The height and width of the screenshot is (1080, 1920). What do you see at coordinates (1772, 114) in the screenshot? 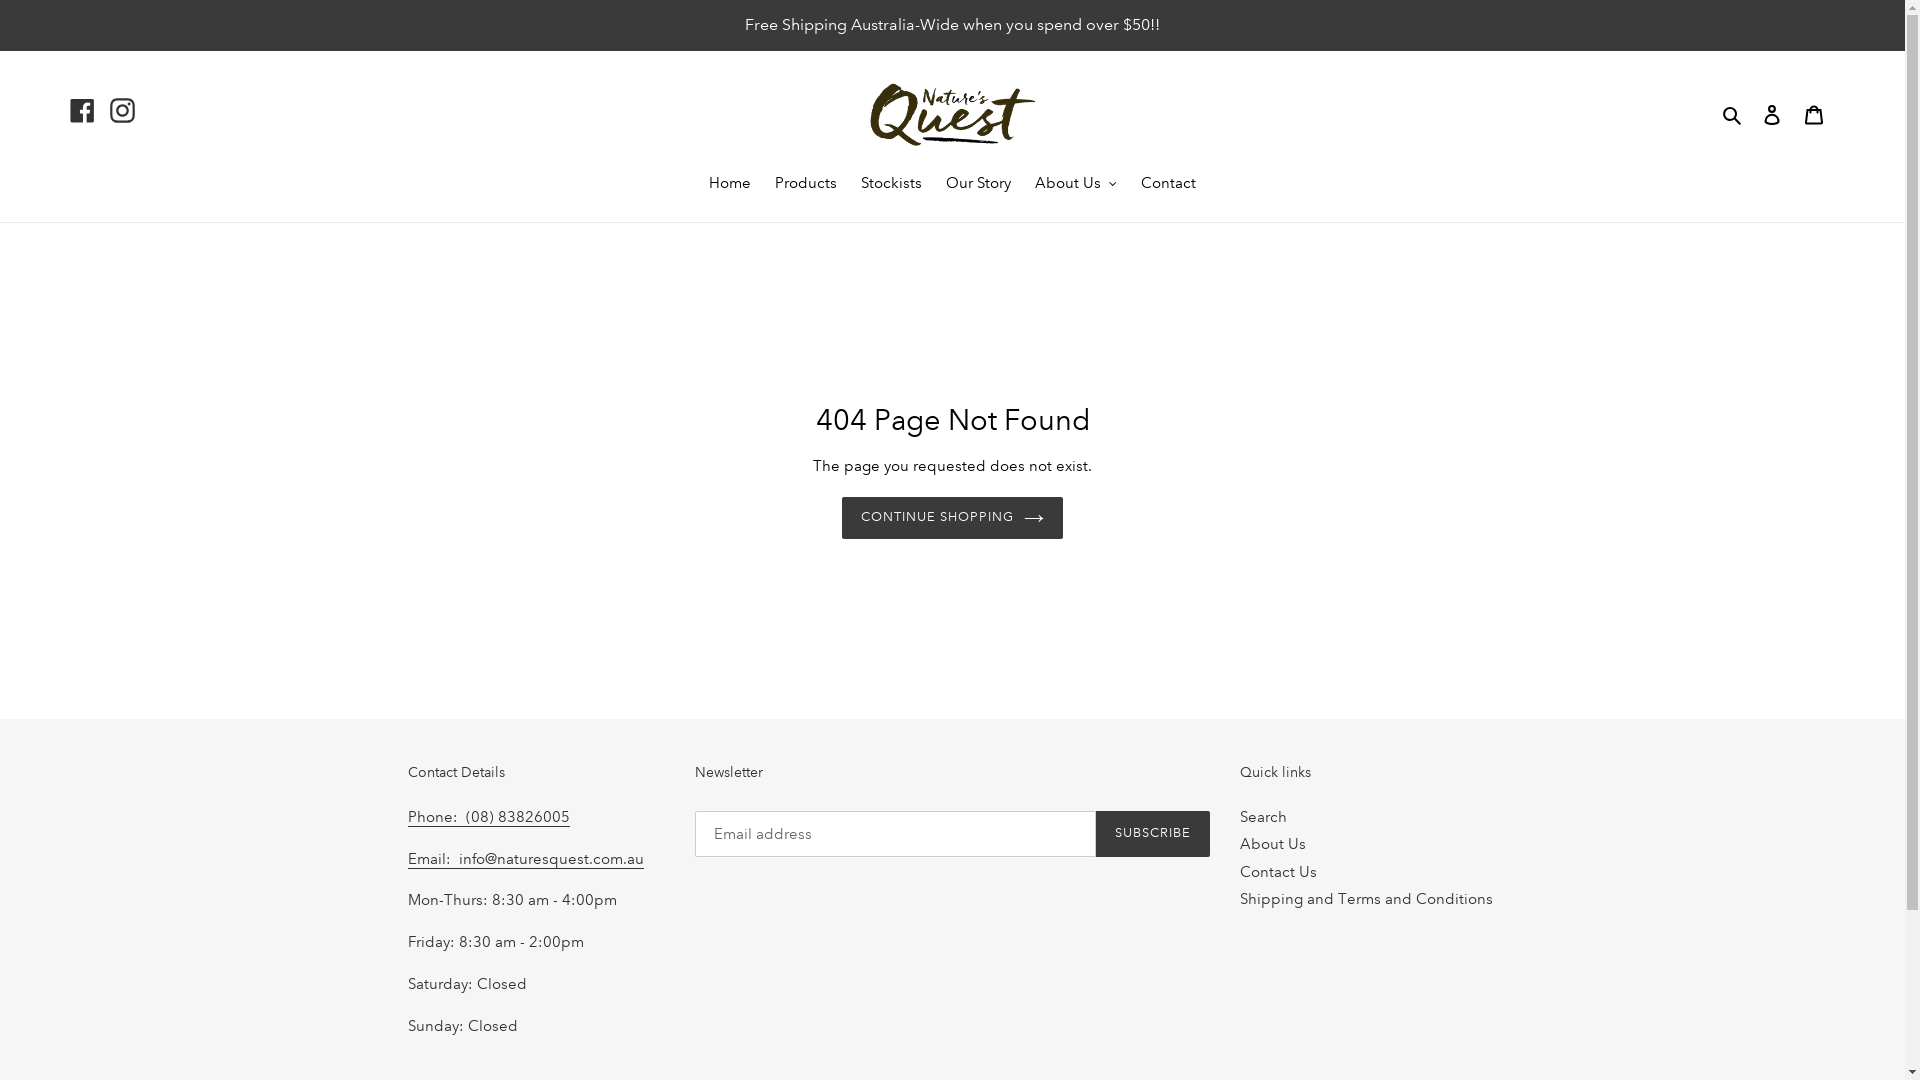
I see `Log in` at bounding box center [1772, 114].